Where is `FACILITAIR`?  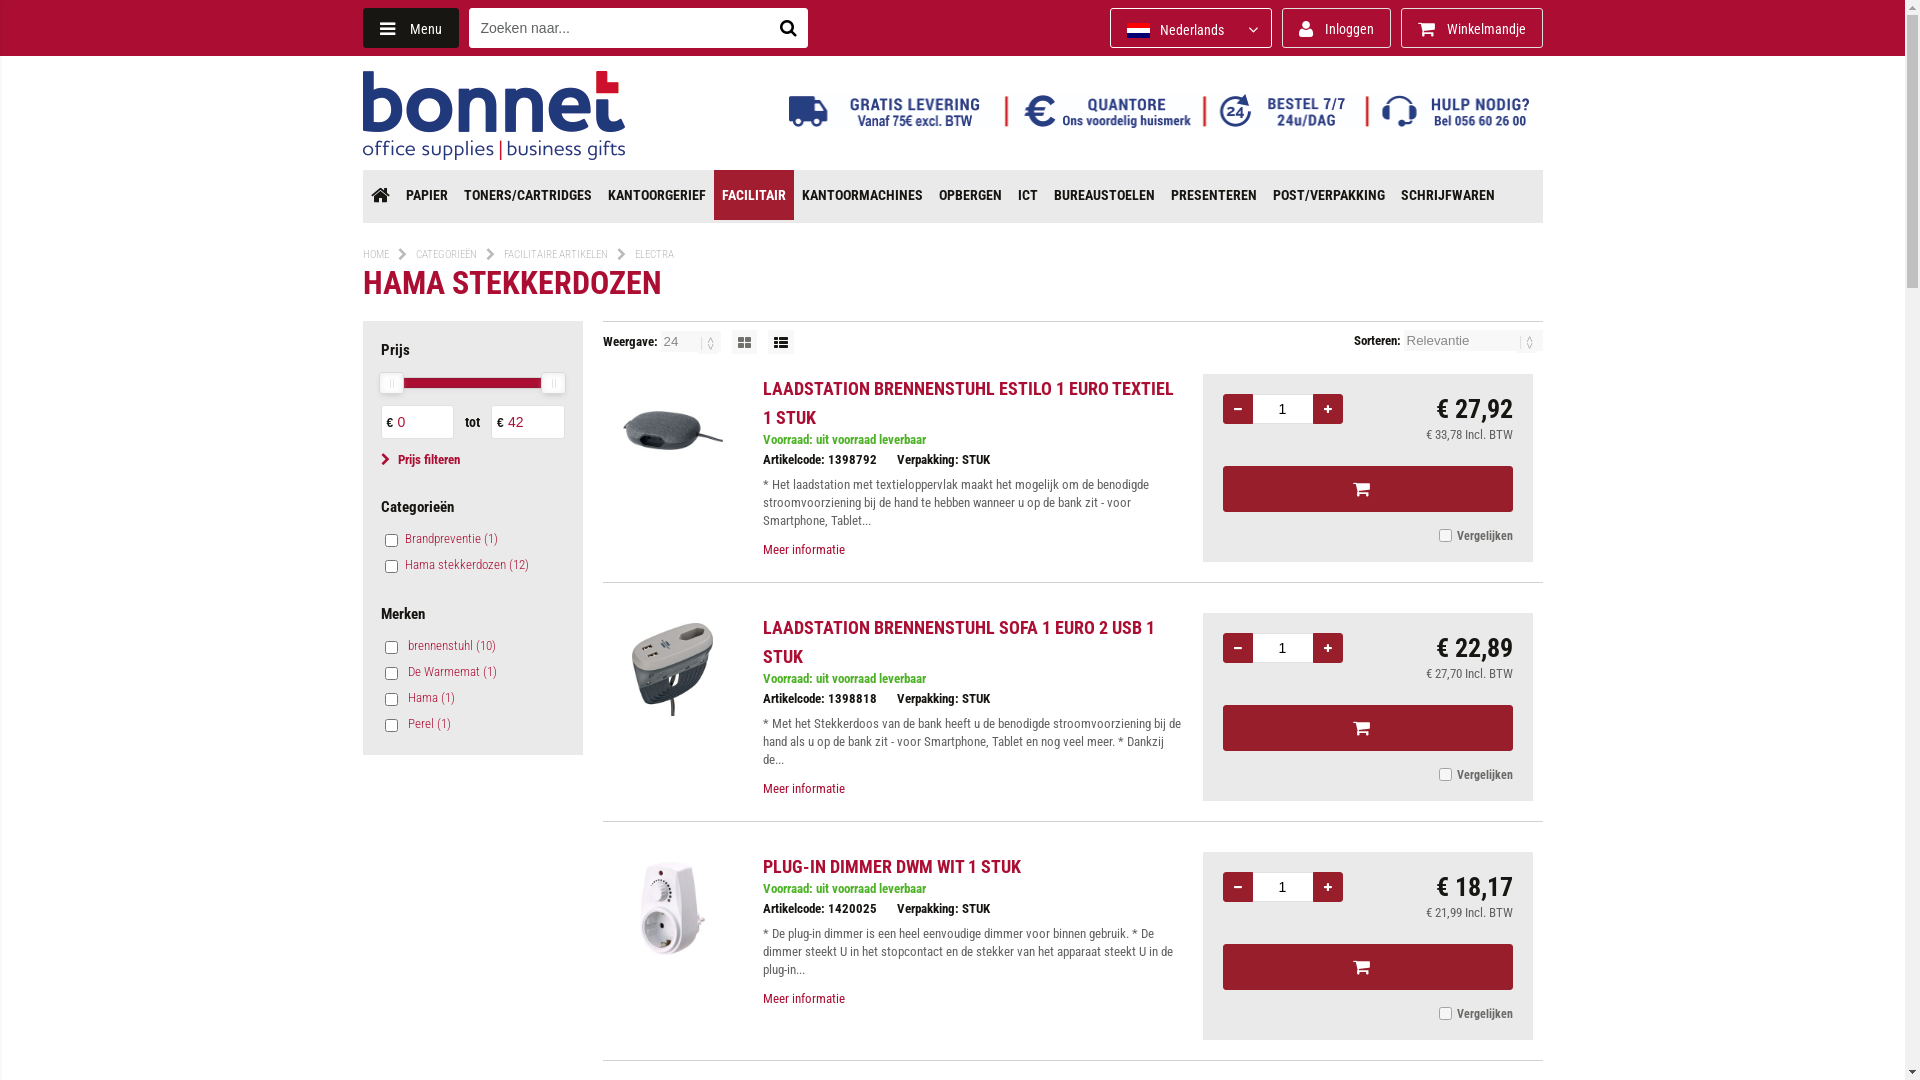
FACILITAIR is located at coordinates (754, 195).